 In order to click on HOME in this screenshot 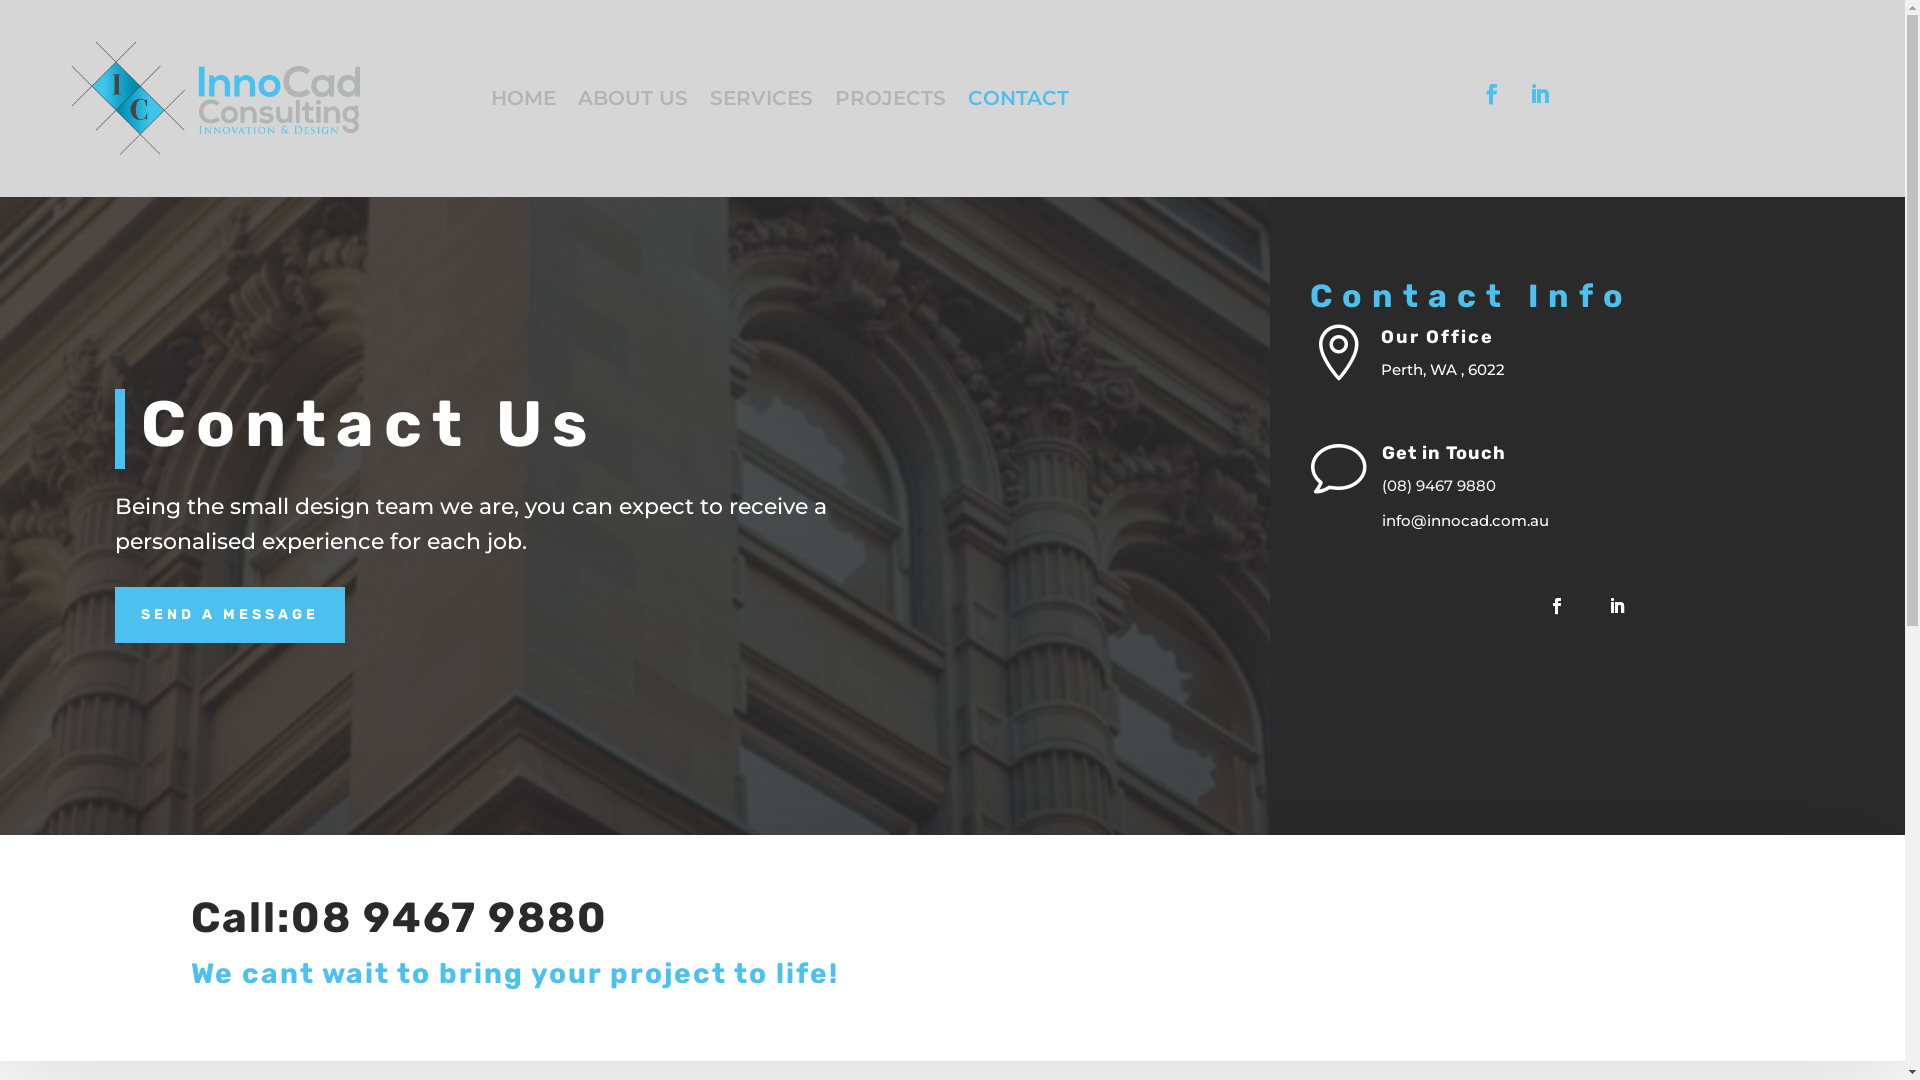, I will do `click(524, 102)`.